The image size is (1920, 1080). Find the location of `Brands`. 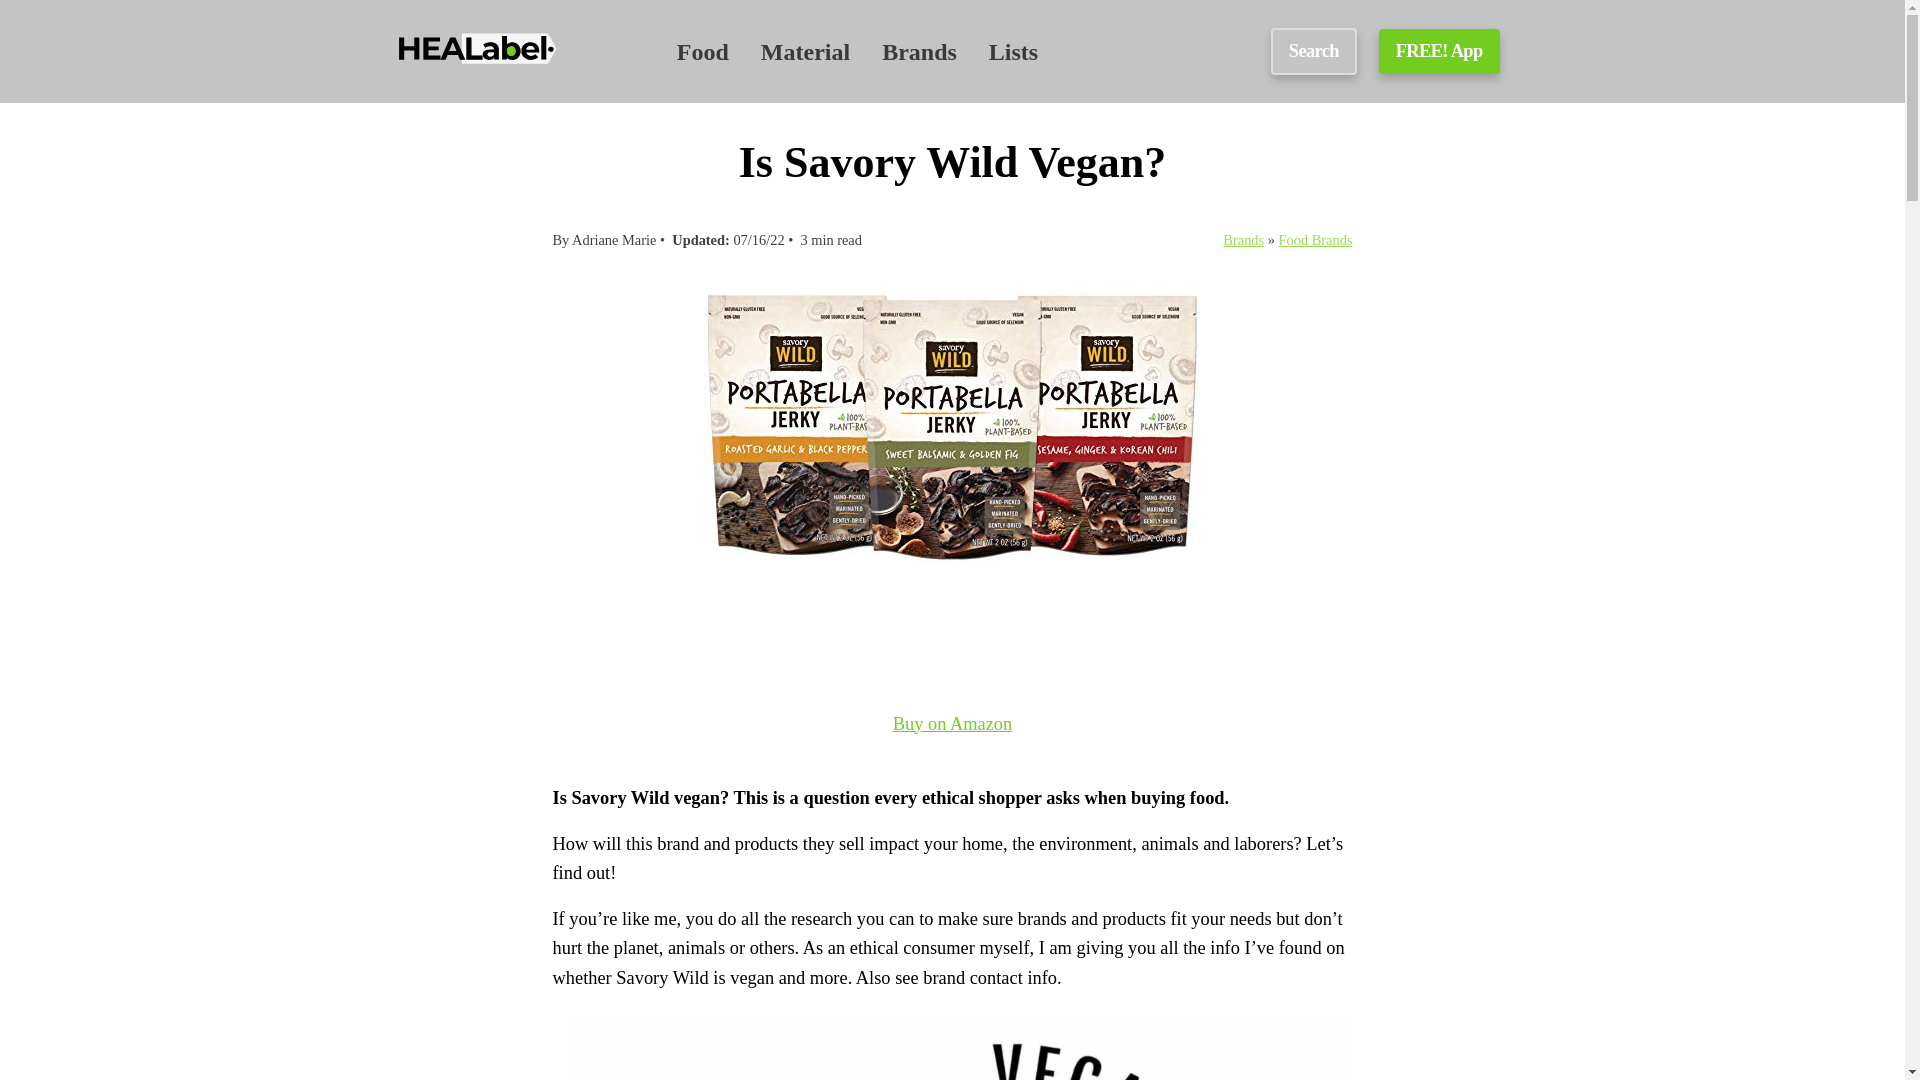

Brands is located at coordinates (918, 51).